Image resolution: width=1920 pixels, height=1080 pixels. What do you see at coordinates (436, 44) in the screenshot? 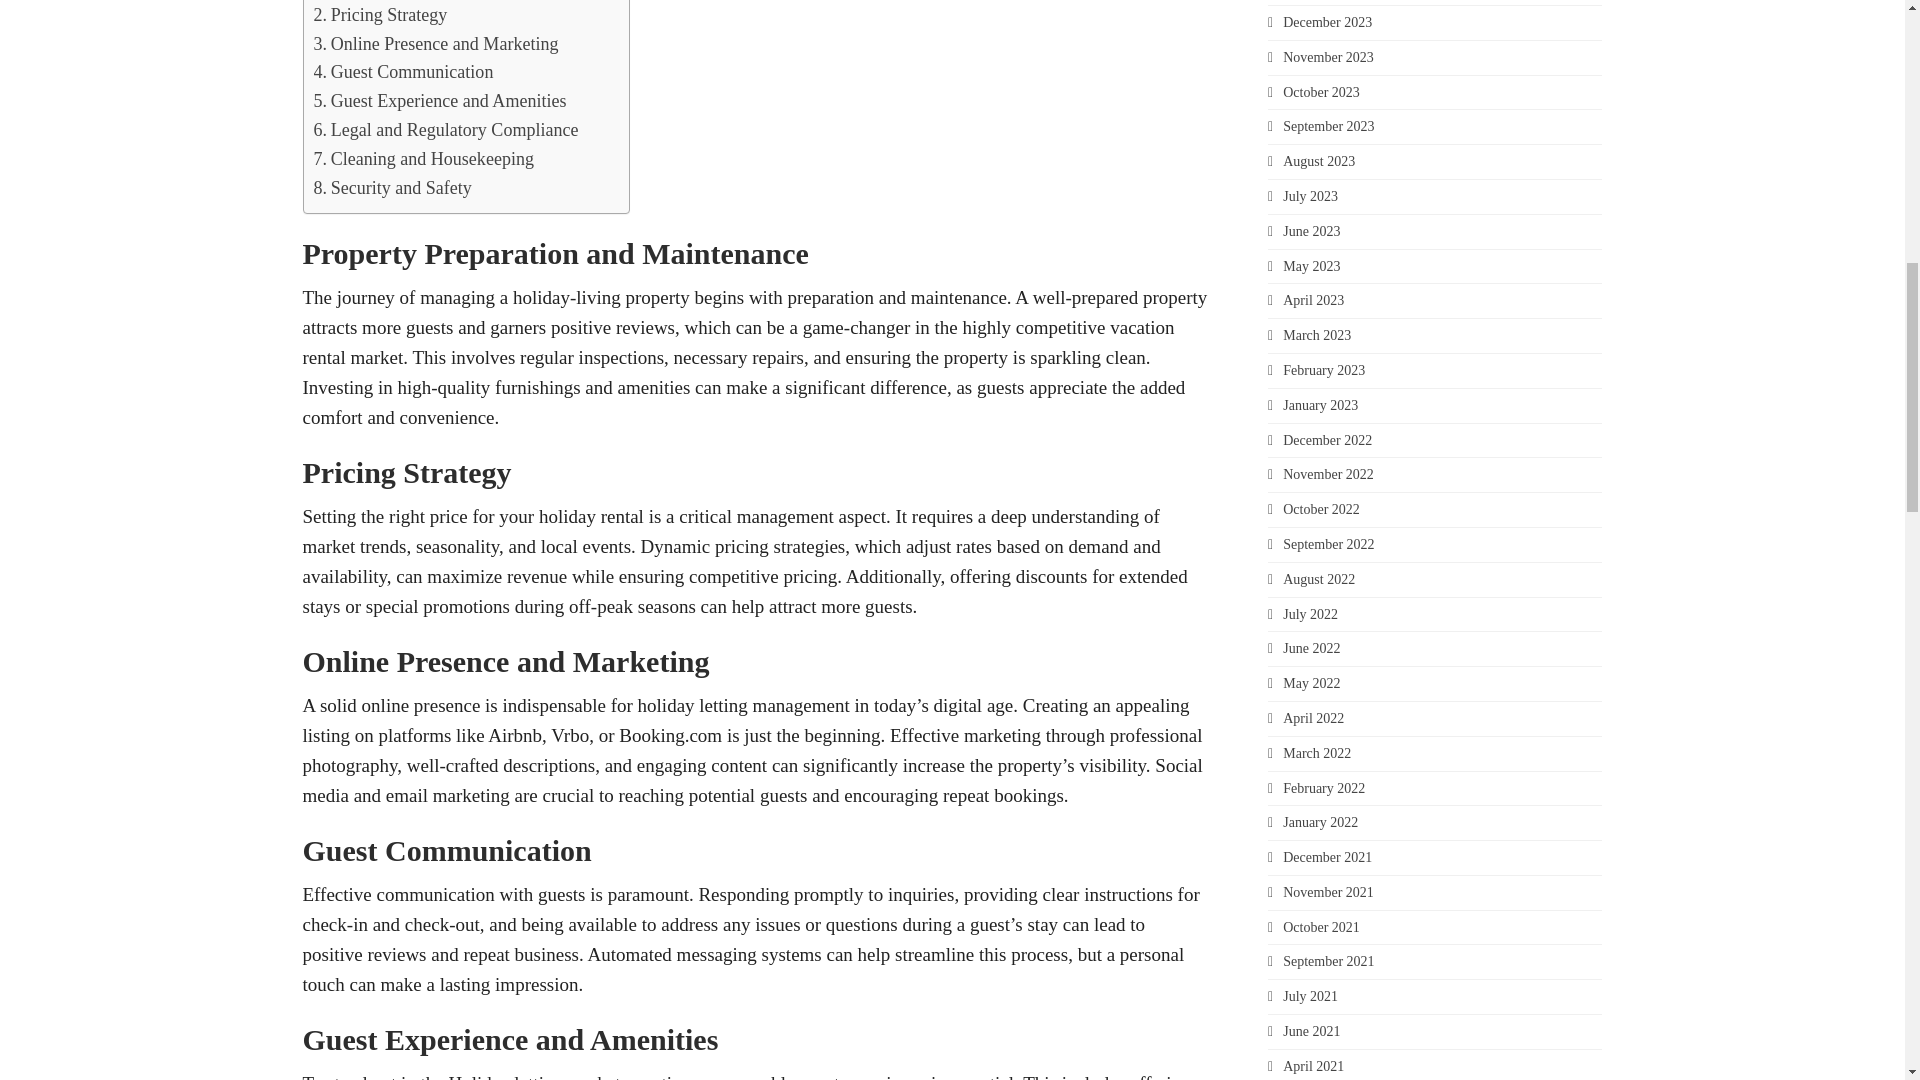
I see `Online Presence and Marketing` at bounding box center [436, 44].